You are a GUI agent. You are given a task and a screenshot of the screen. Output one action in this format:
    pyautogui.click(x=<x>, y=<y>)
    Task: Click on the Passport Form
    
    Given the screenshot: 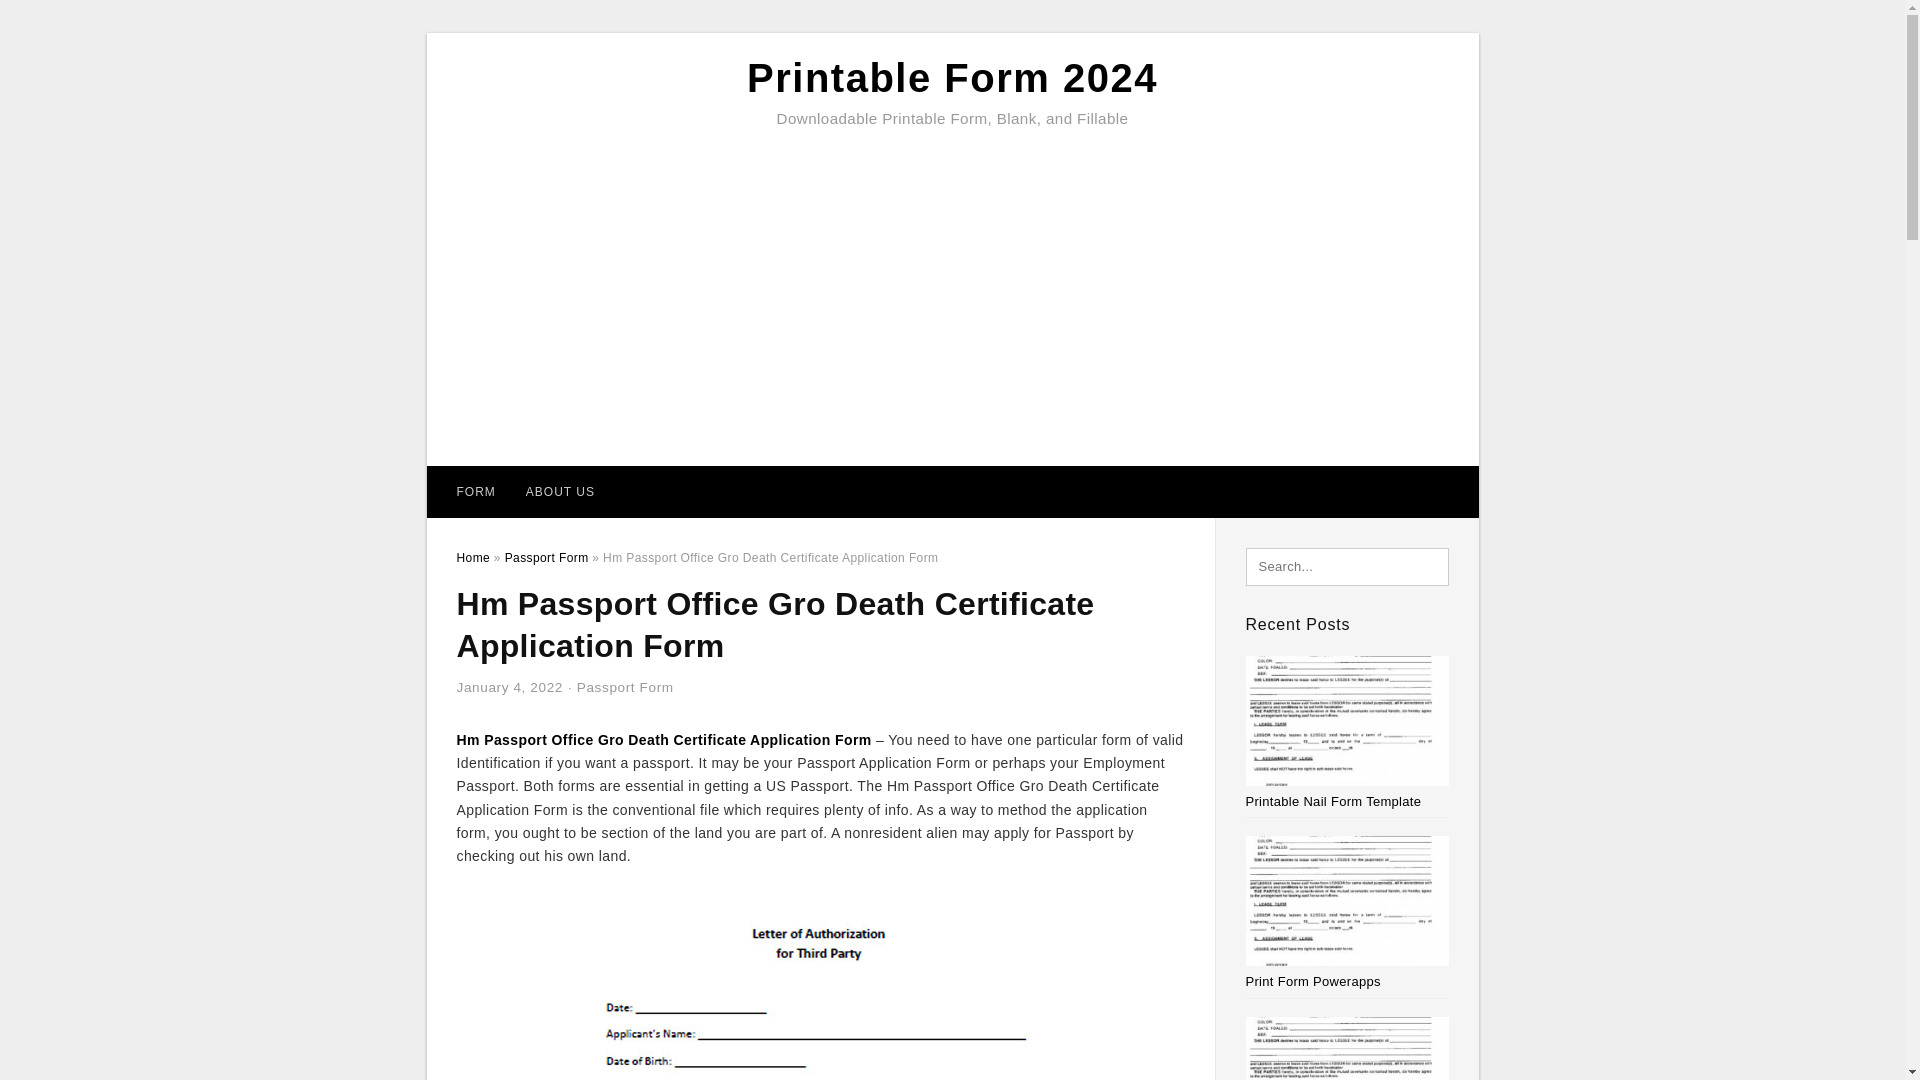 What is the action you would take?
    pyautogui.click(x=546, y=557)
    